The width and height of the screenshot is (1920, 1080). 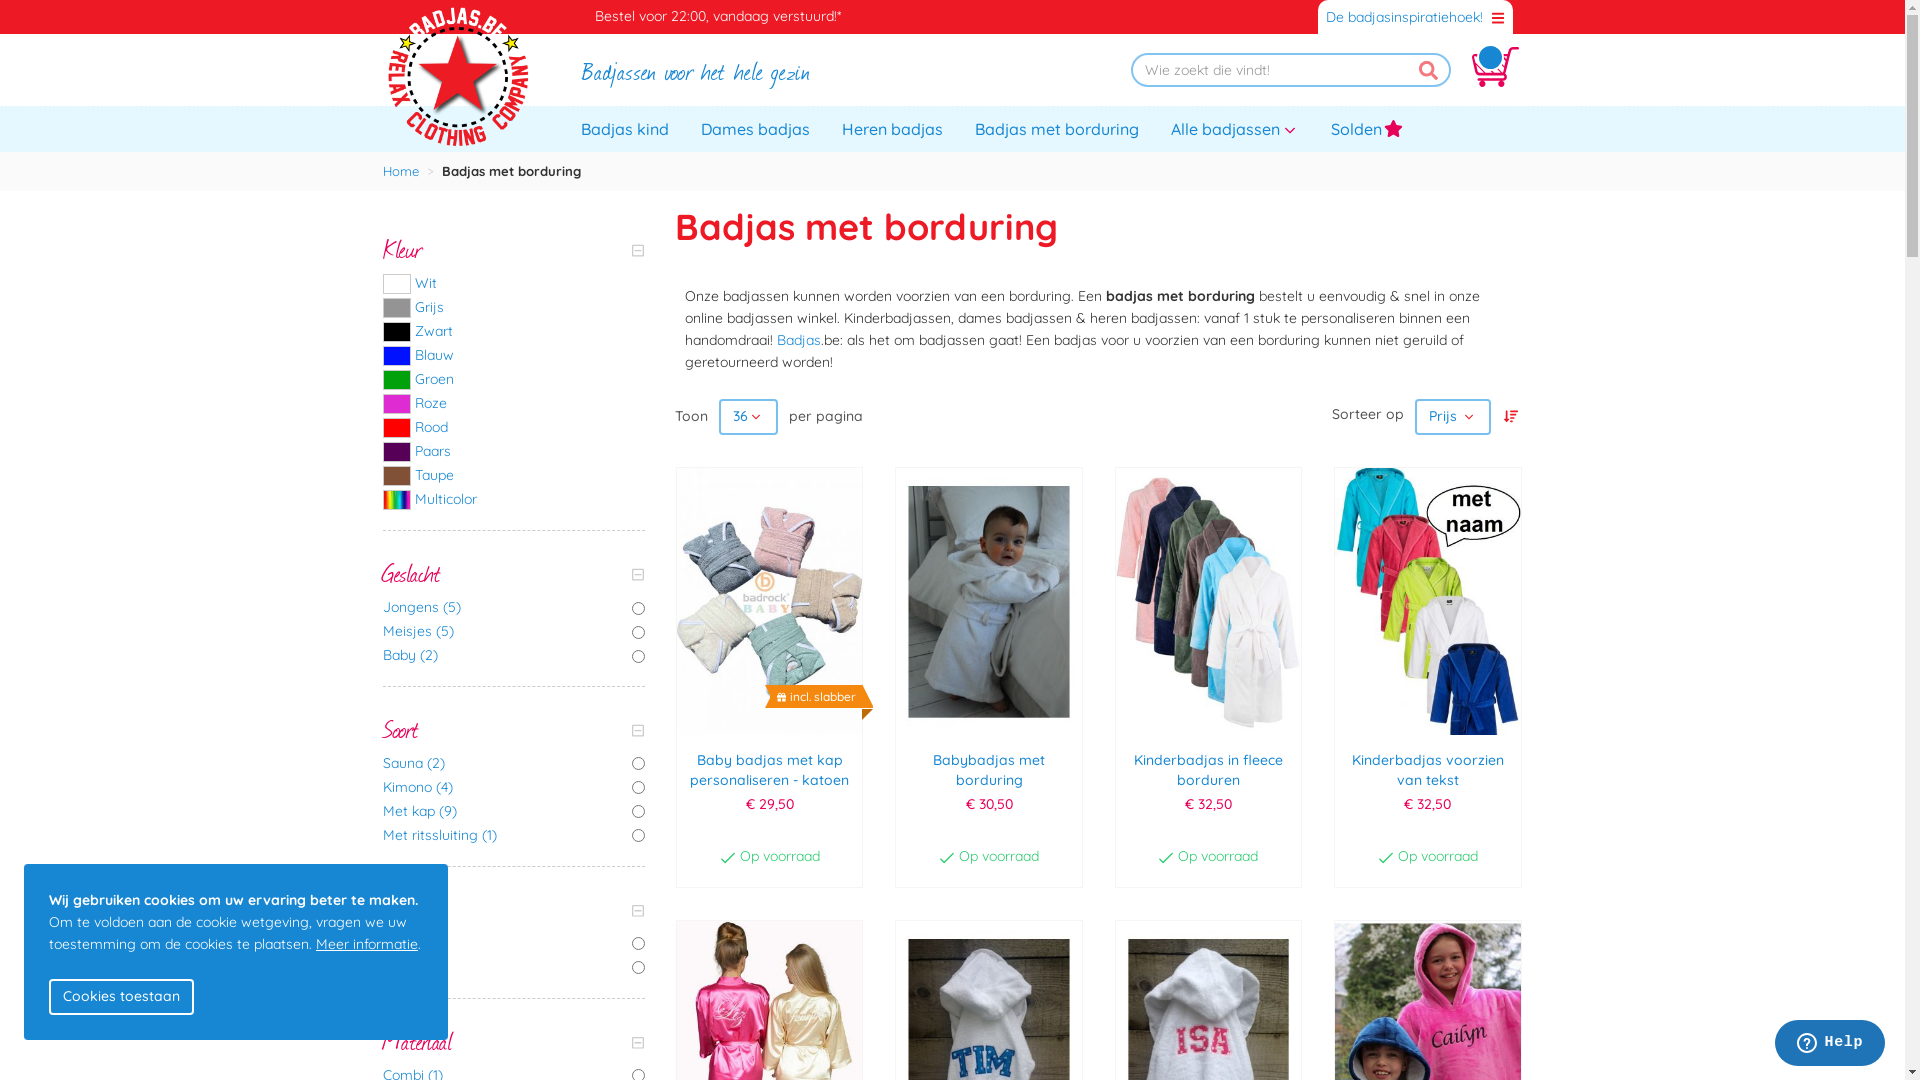 I want to click on Groen, so click(x=514, y=380).